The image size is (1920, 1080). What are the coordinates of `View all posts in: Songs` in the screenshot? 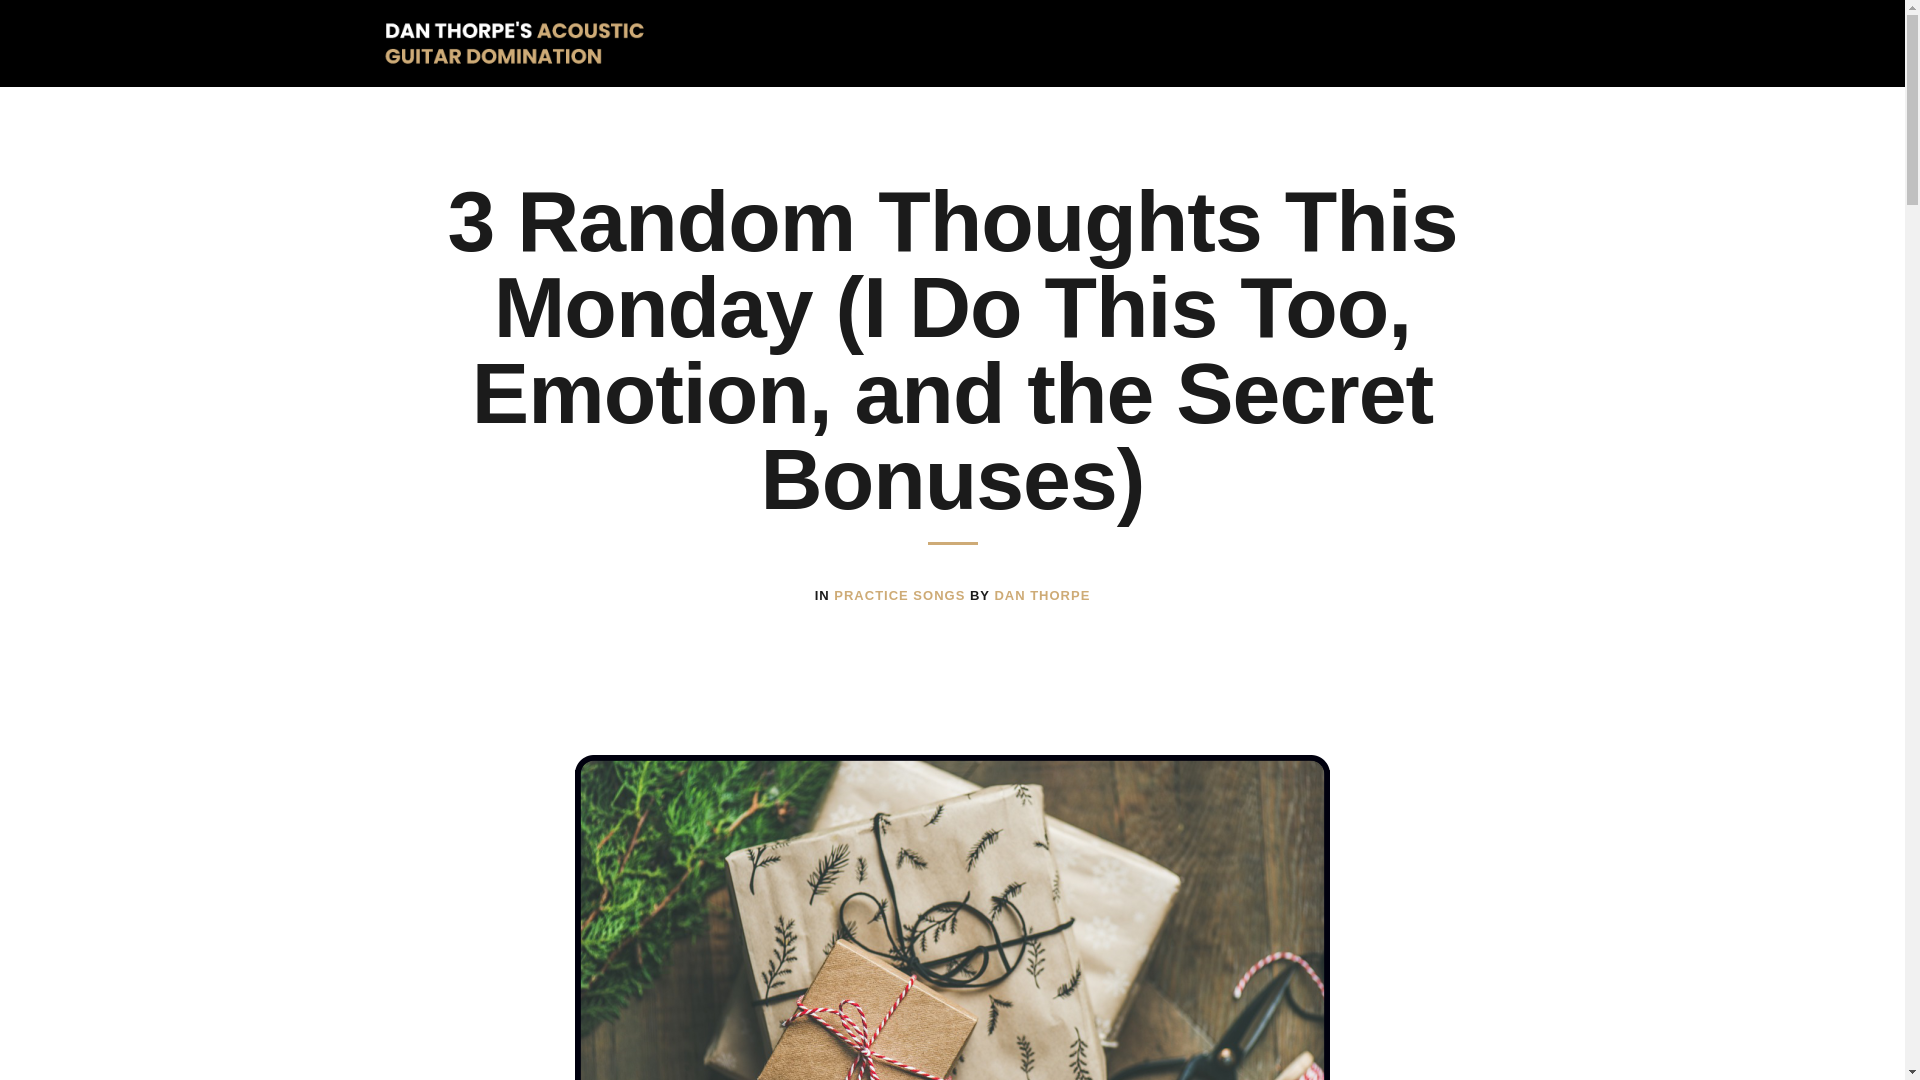 It's located at (941, 594).